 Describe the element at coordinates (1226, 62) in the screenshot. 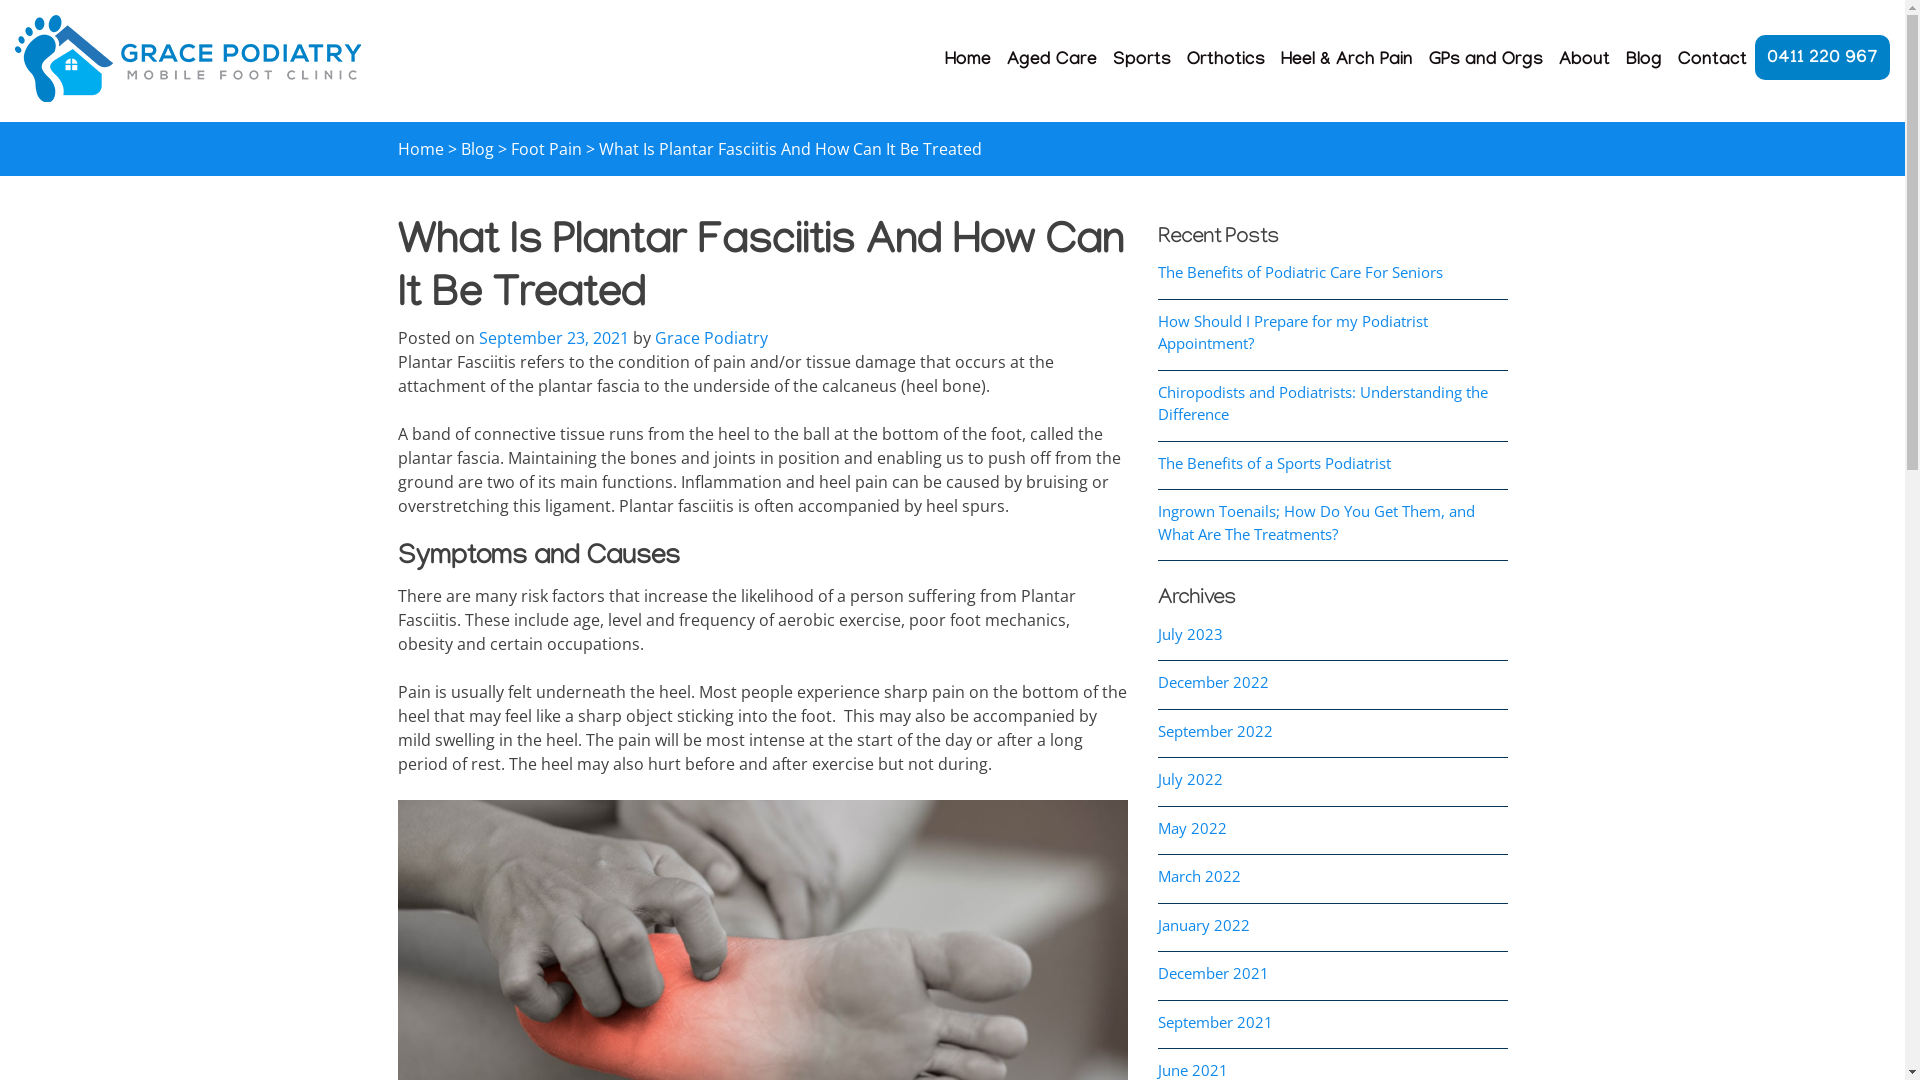

I see `Orthotics` at that location.